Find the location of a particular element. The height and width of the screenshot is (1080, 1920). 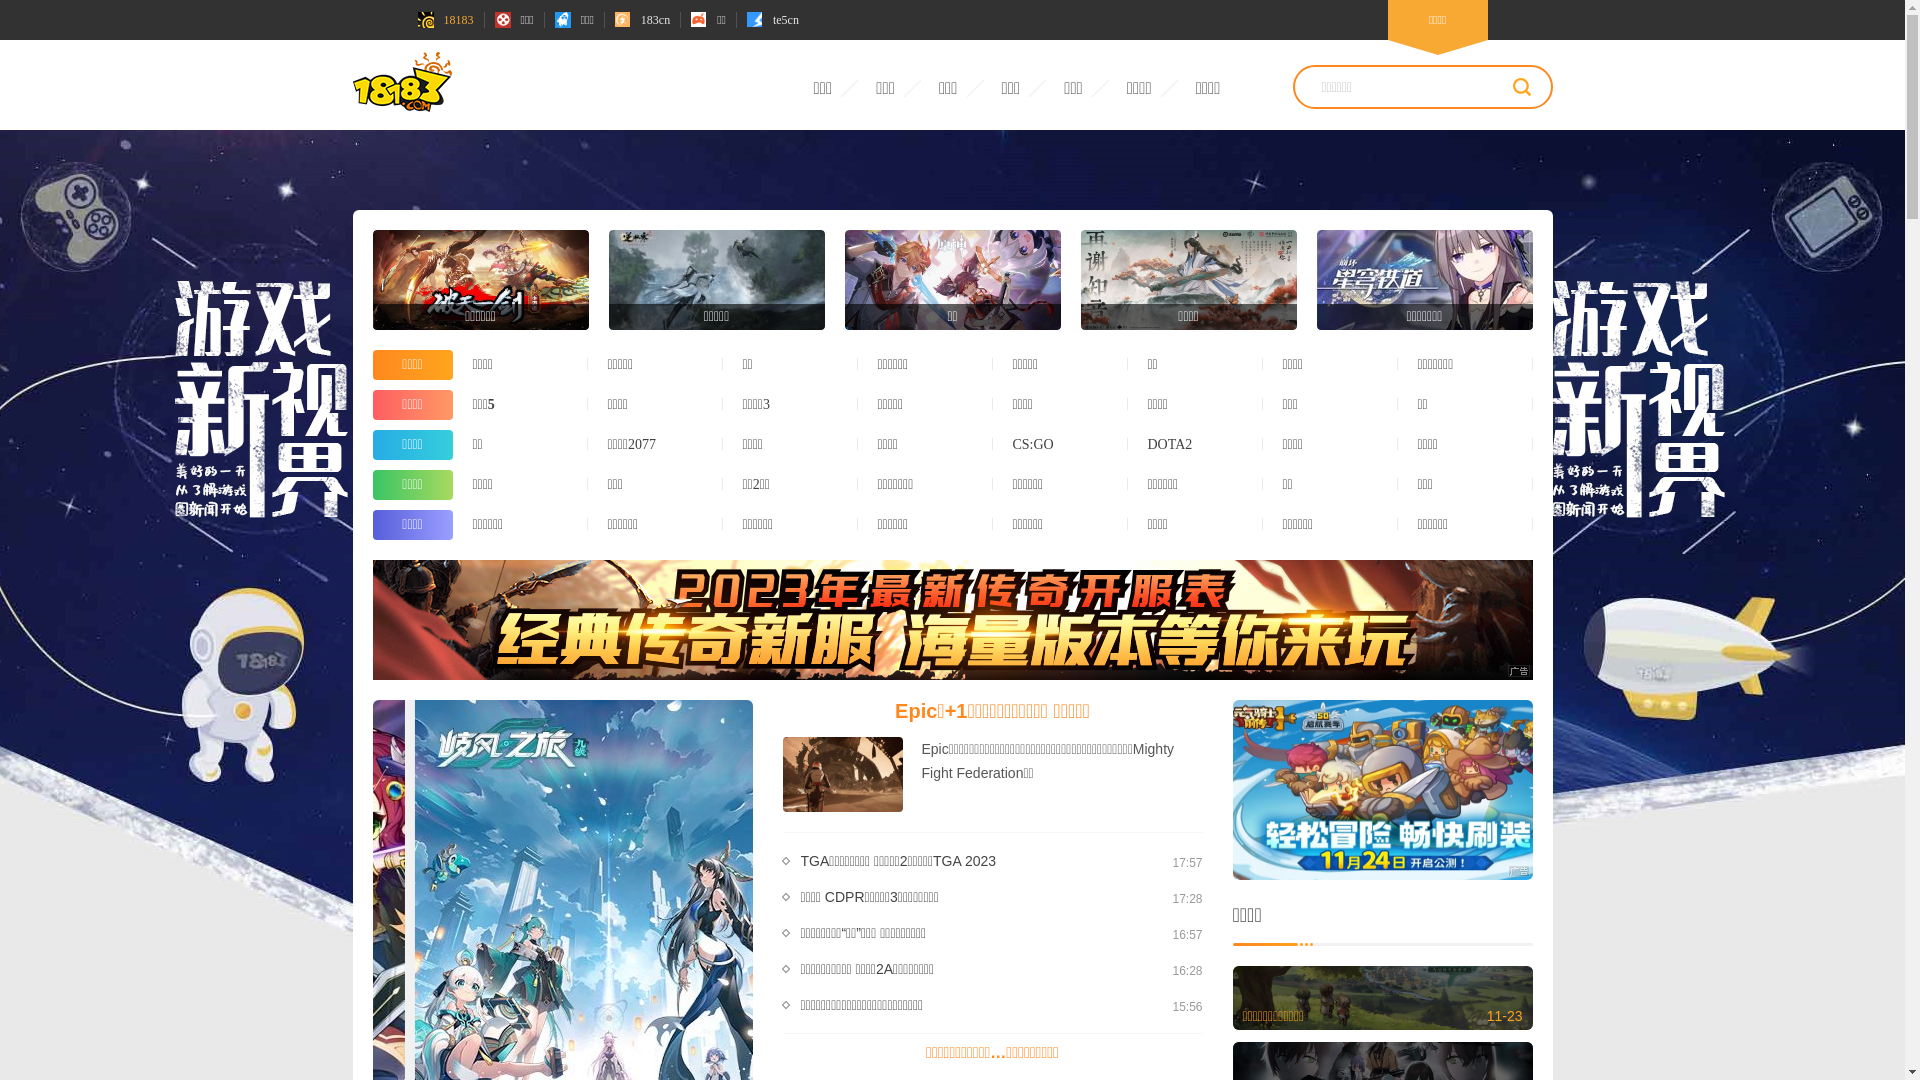

183cn is located at coordinates (642, 20).